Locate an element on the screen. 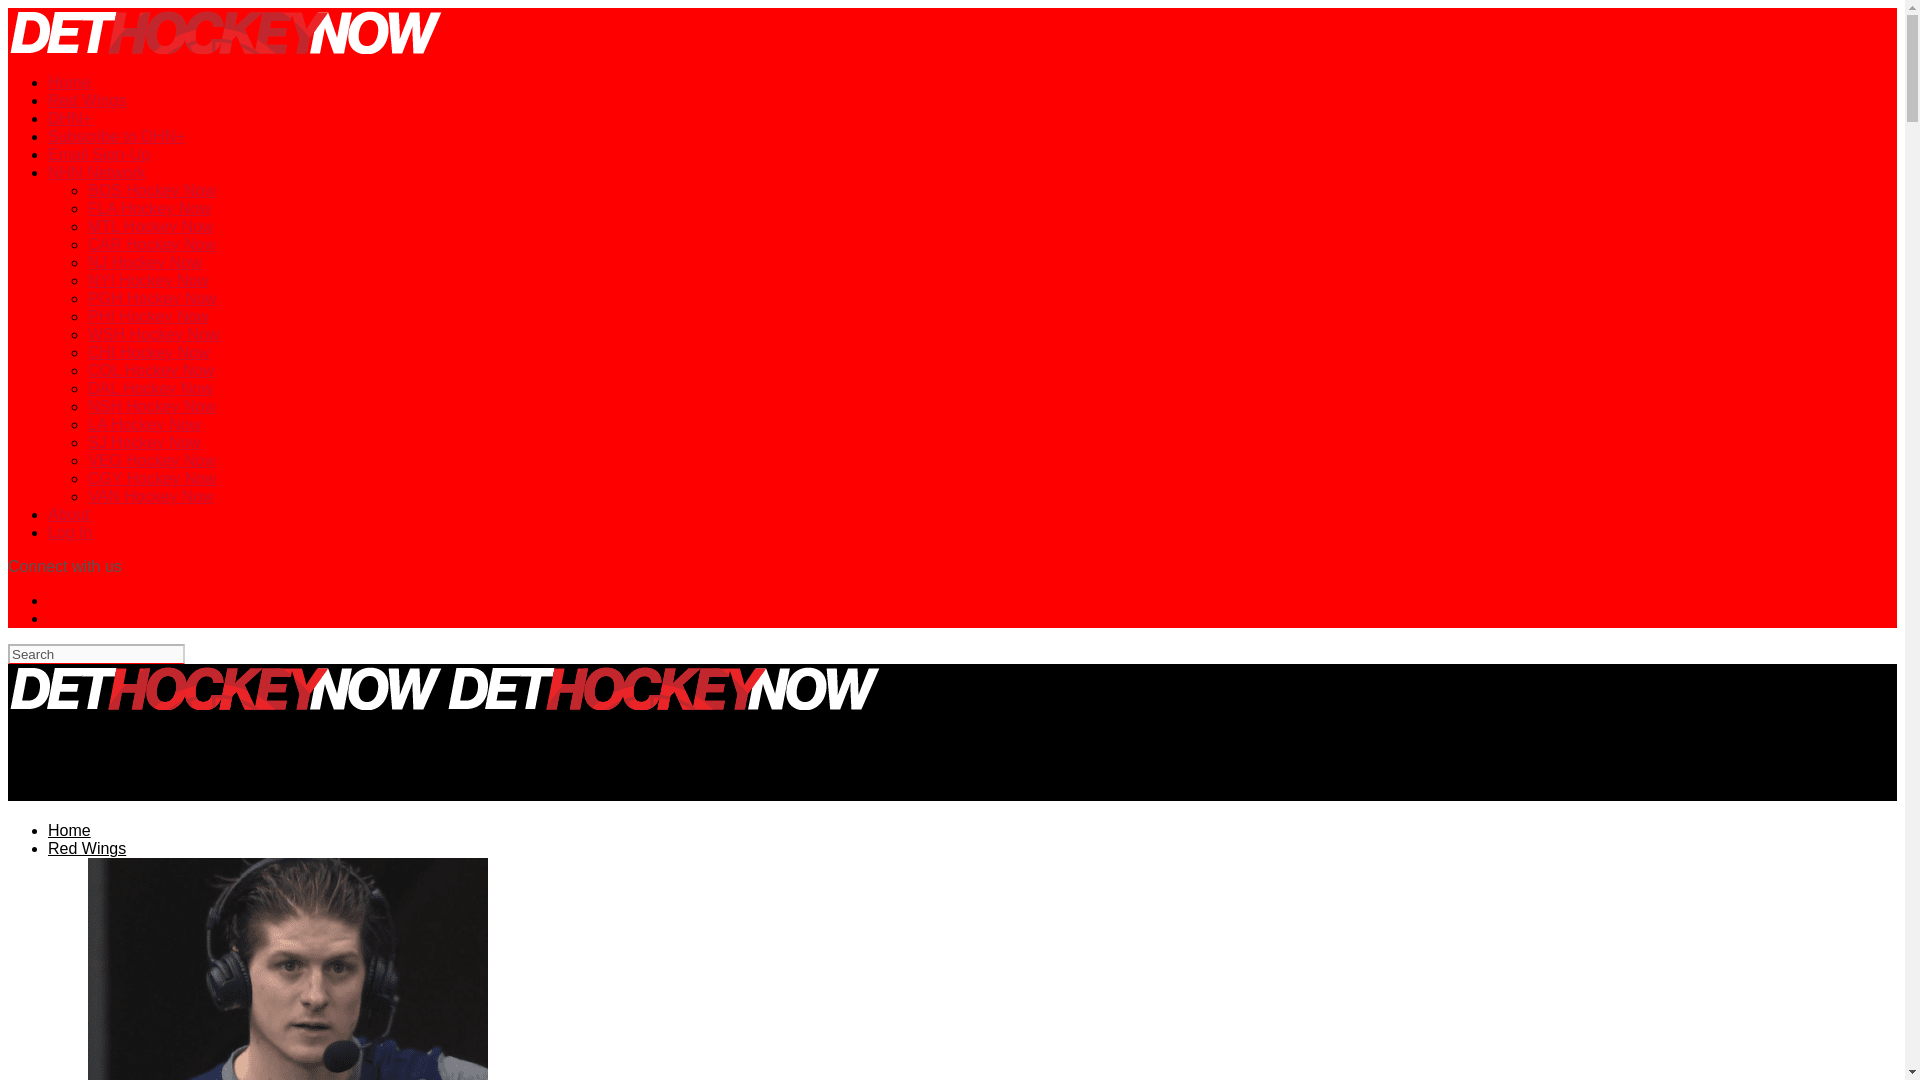  NJ Hockey Now is located at coordinates (144, 262).